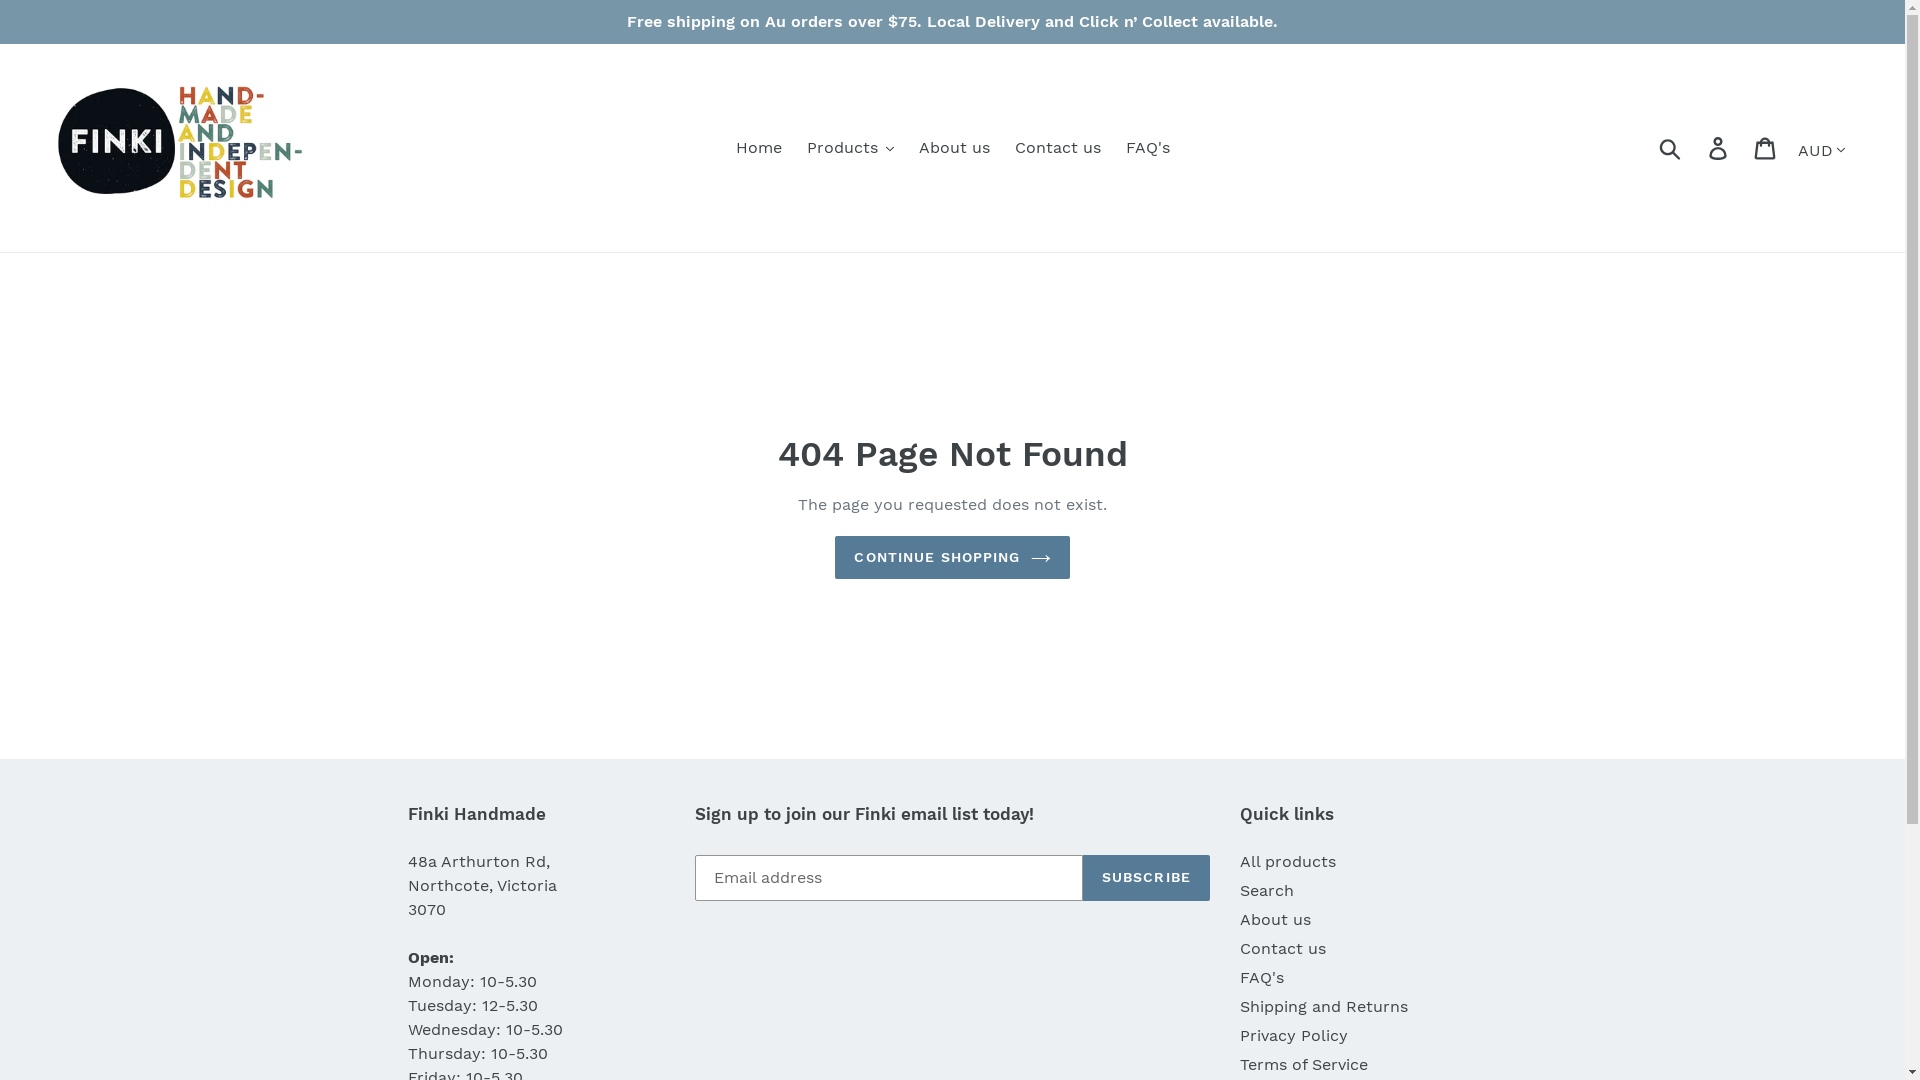 The image size is (1920, 1080). What do you see at coordinates (1720, 148) in the screenshot?
I see `Log in` at bounding box center [1720, 148].